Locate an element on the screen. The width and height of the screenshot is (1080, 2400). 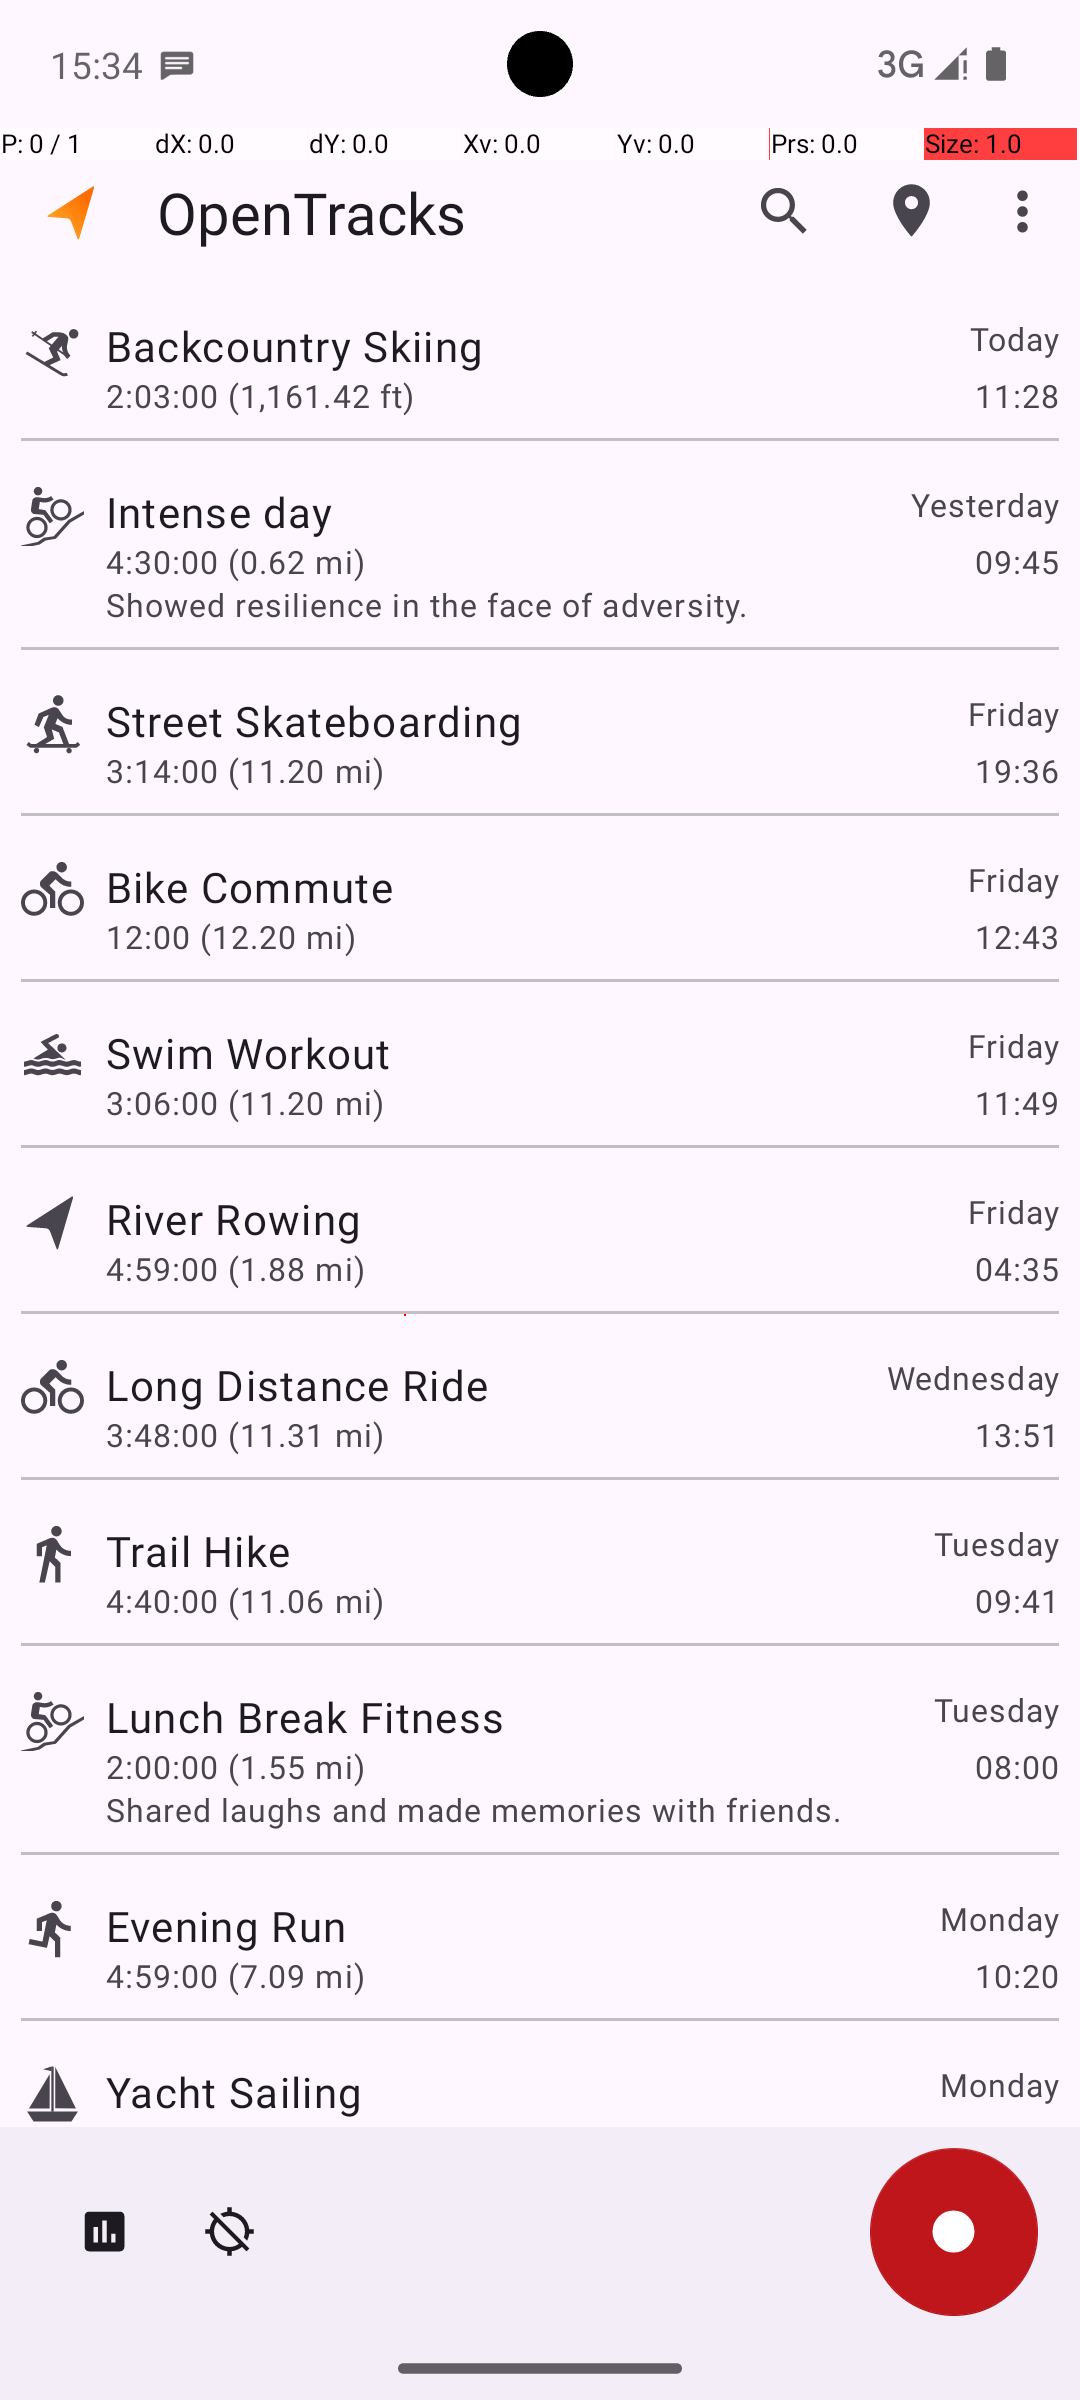
Trail Hike is located at coordinates (198, 1550).